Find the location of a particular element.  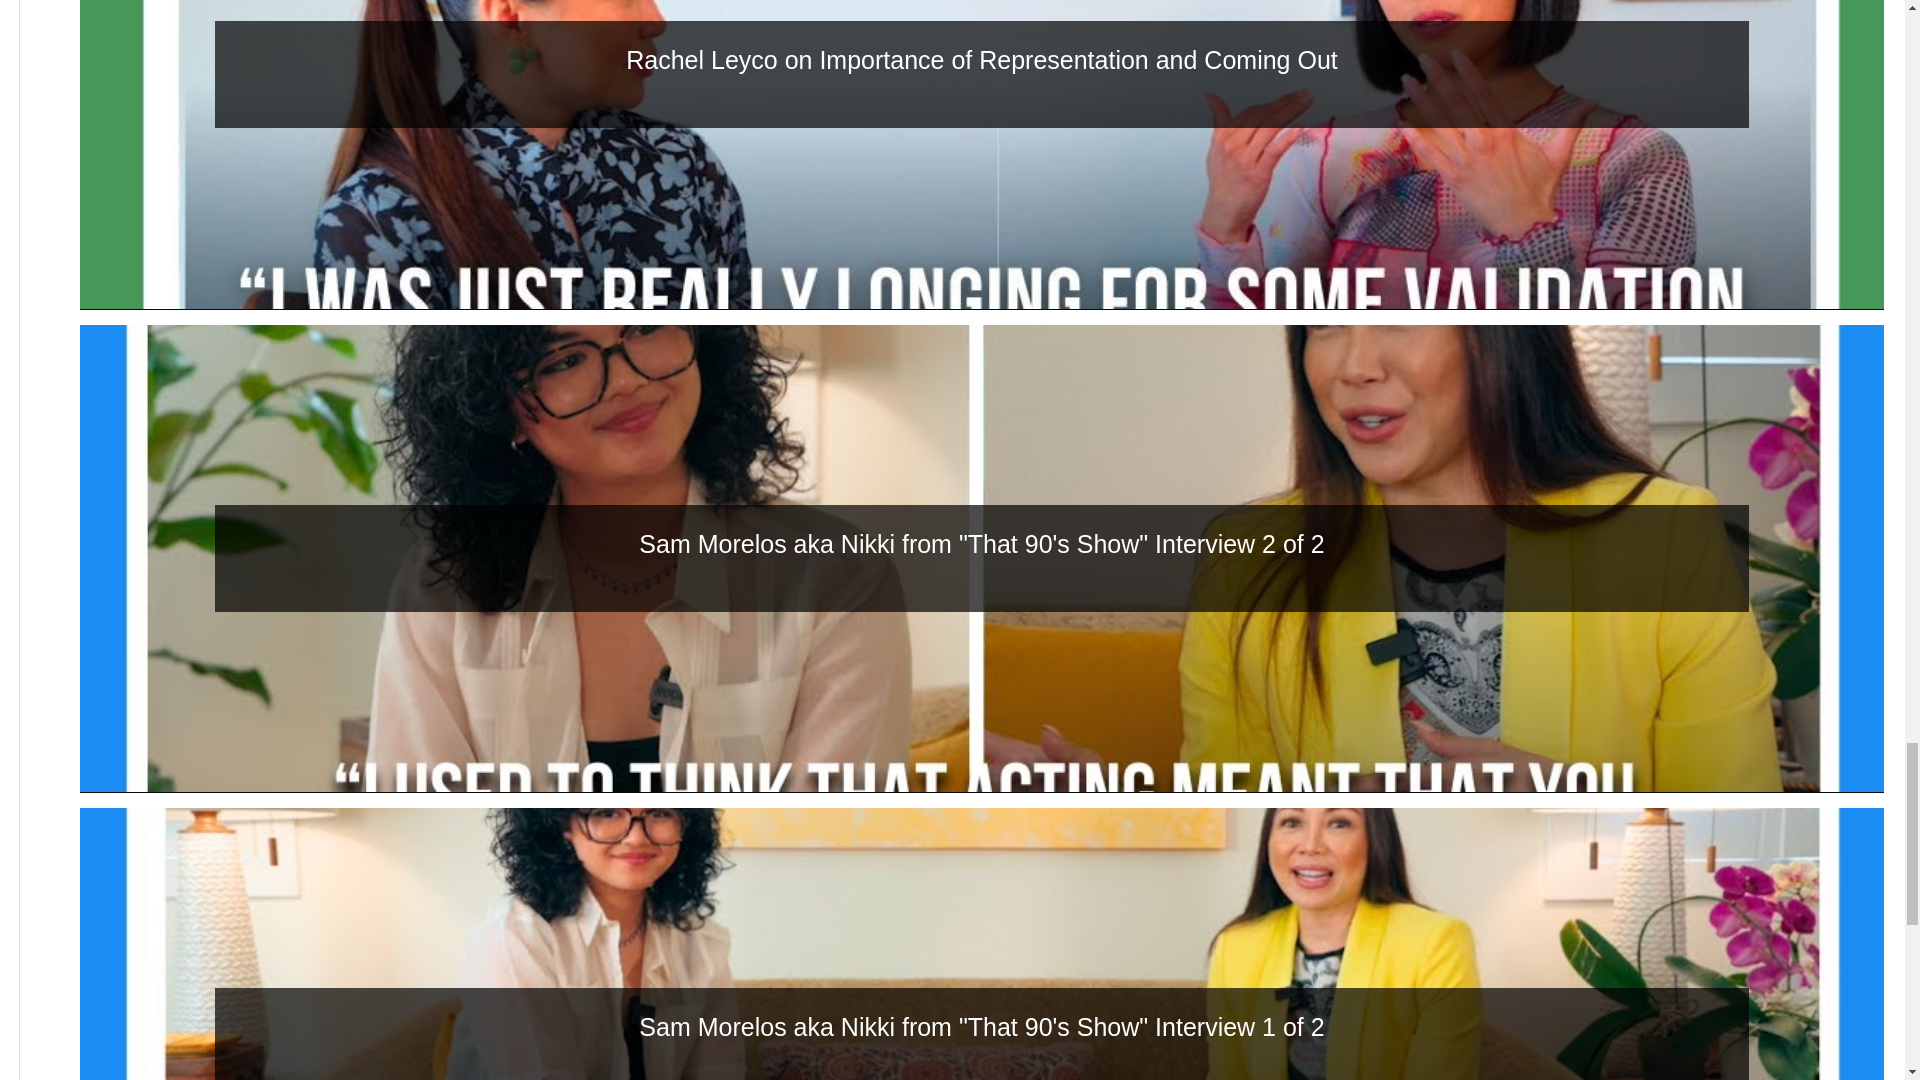

Rachel Leyco on Importance of Representation and Coming Out is located at coordinates (982, 60).